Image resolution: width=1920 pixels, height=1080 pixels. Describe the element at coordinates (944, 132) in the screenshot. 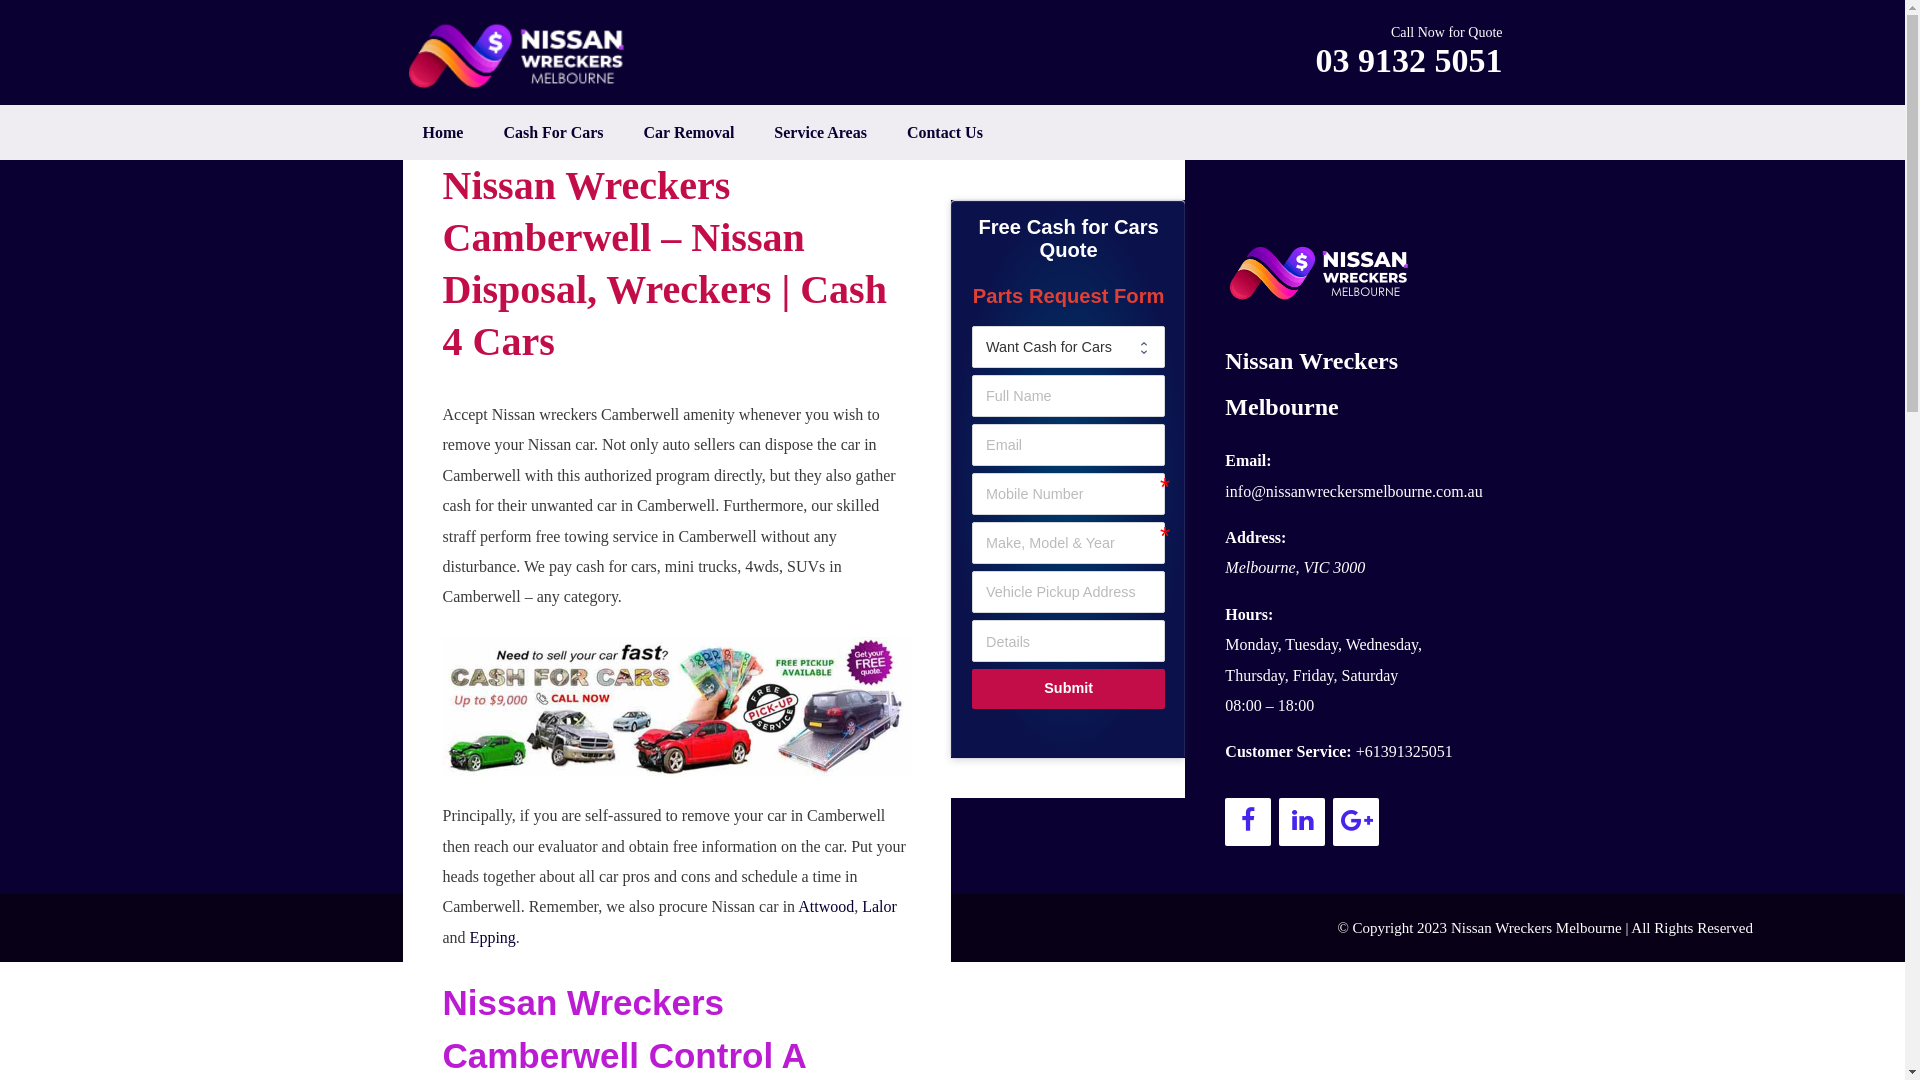

I see `Contact Us` at that location.